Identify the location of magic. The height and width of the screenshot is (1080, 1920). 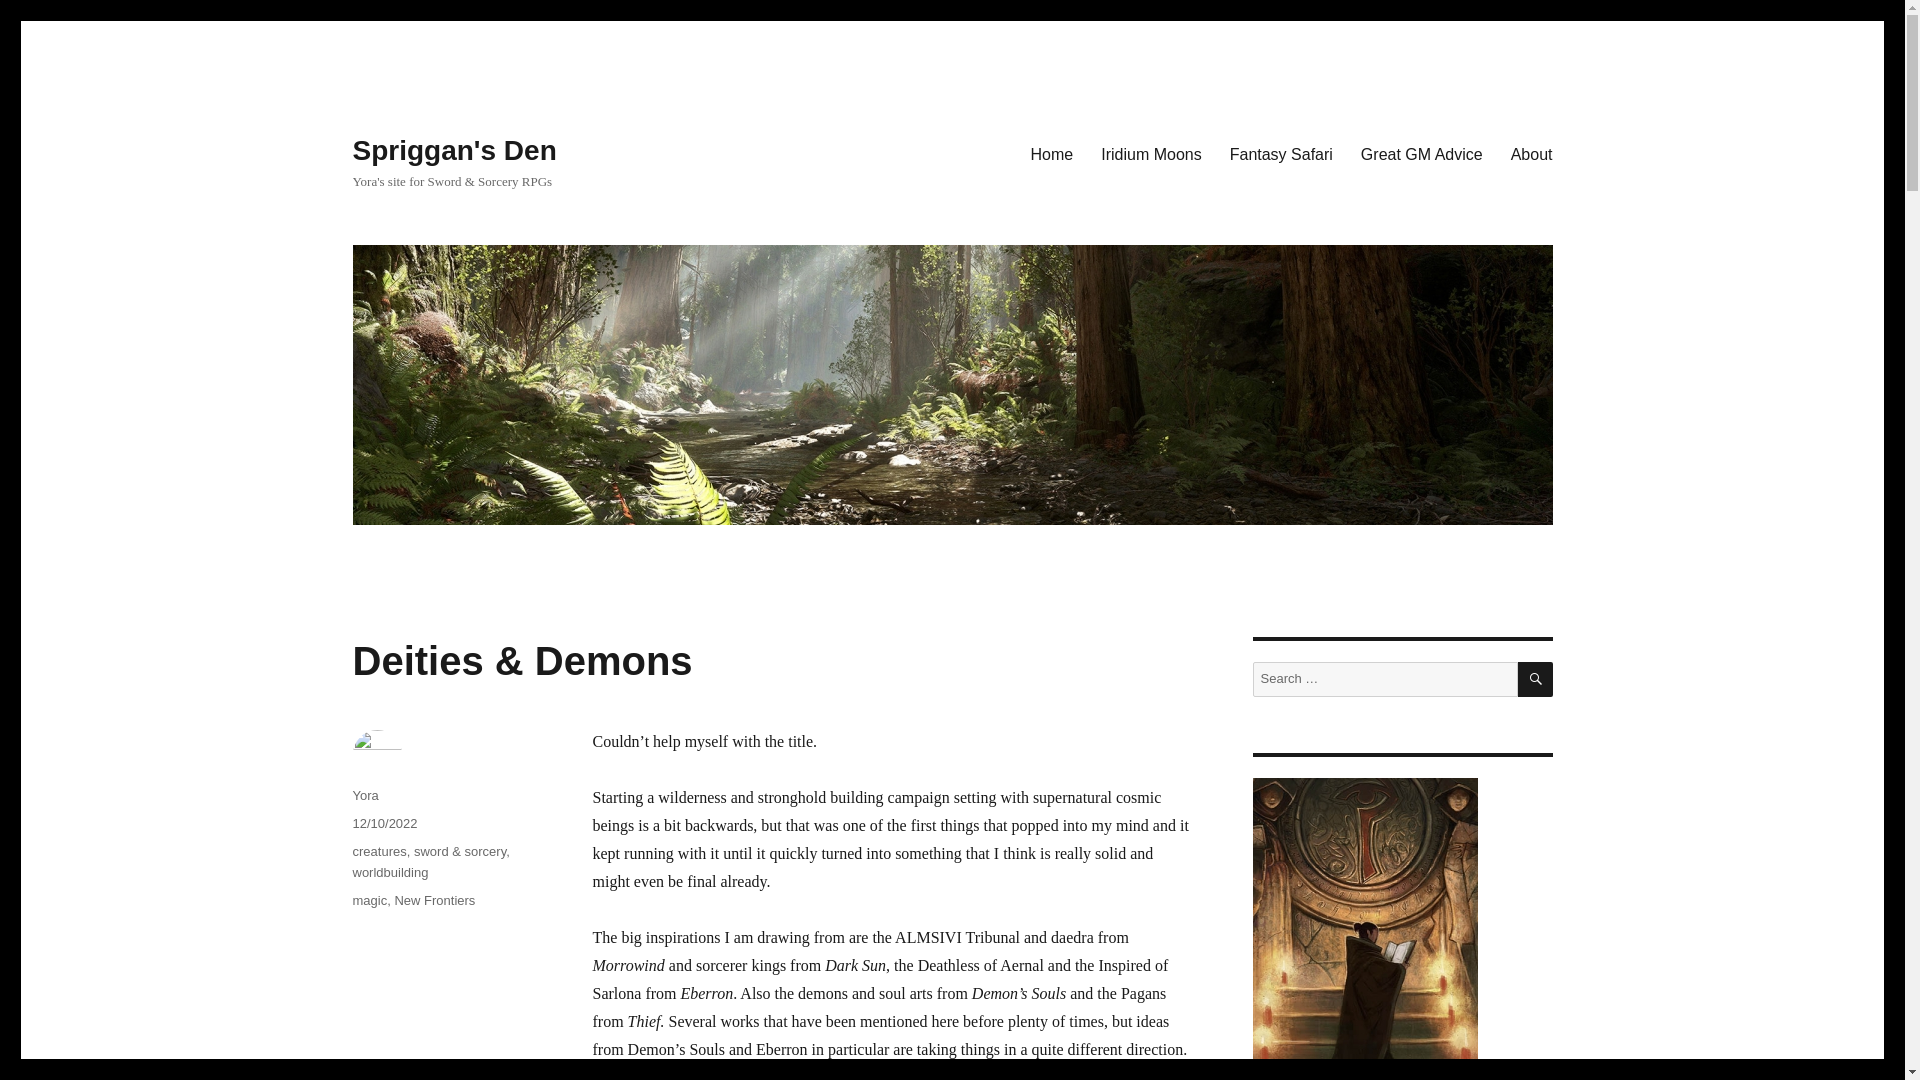
(369, 900).